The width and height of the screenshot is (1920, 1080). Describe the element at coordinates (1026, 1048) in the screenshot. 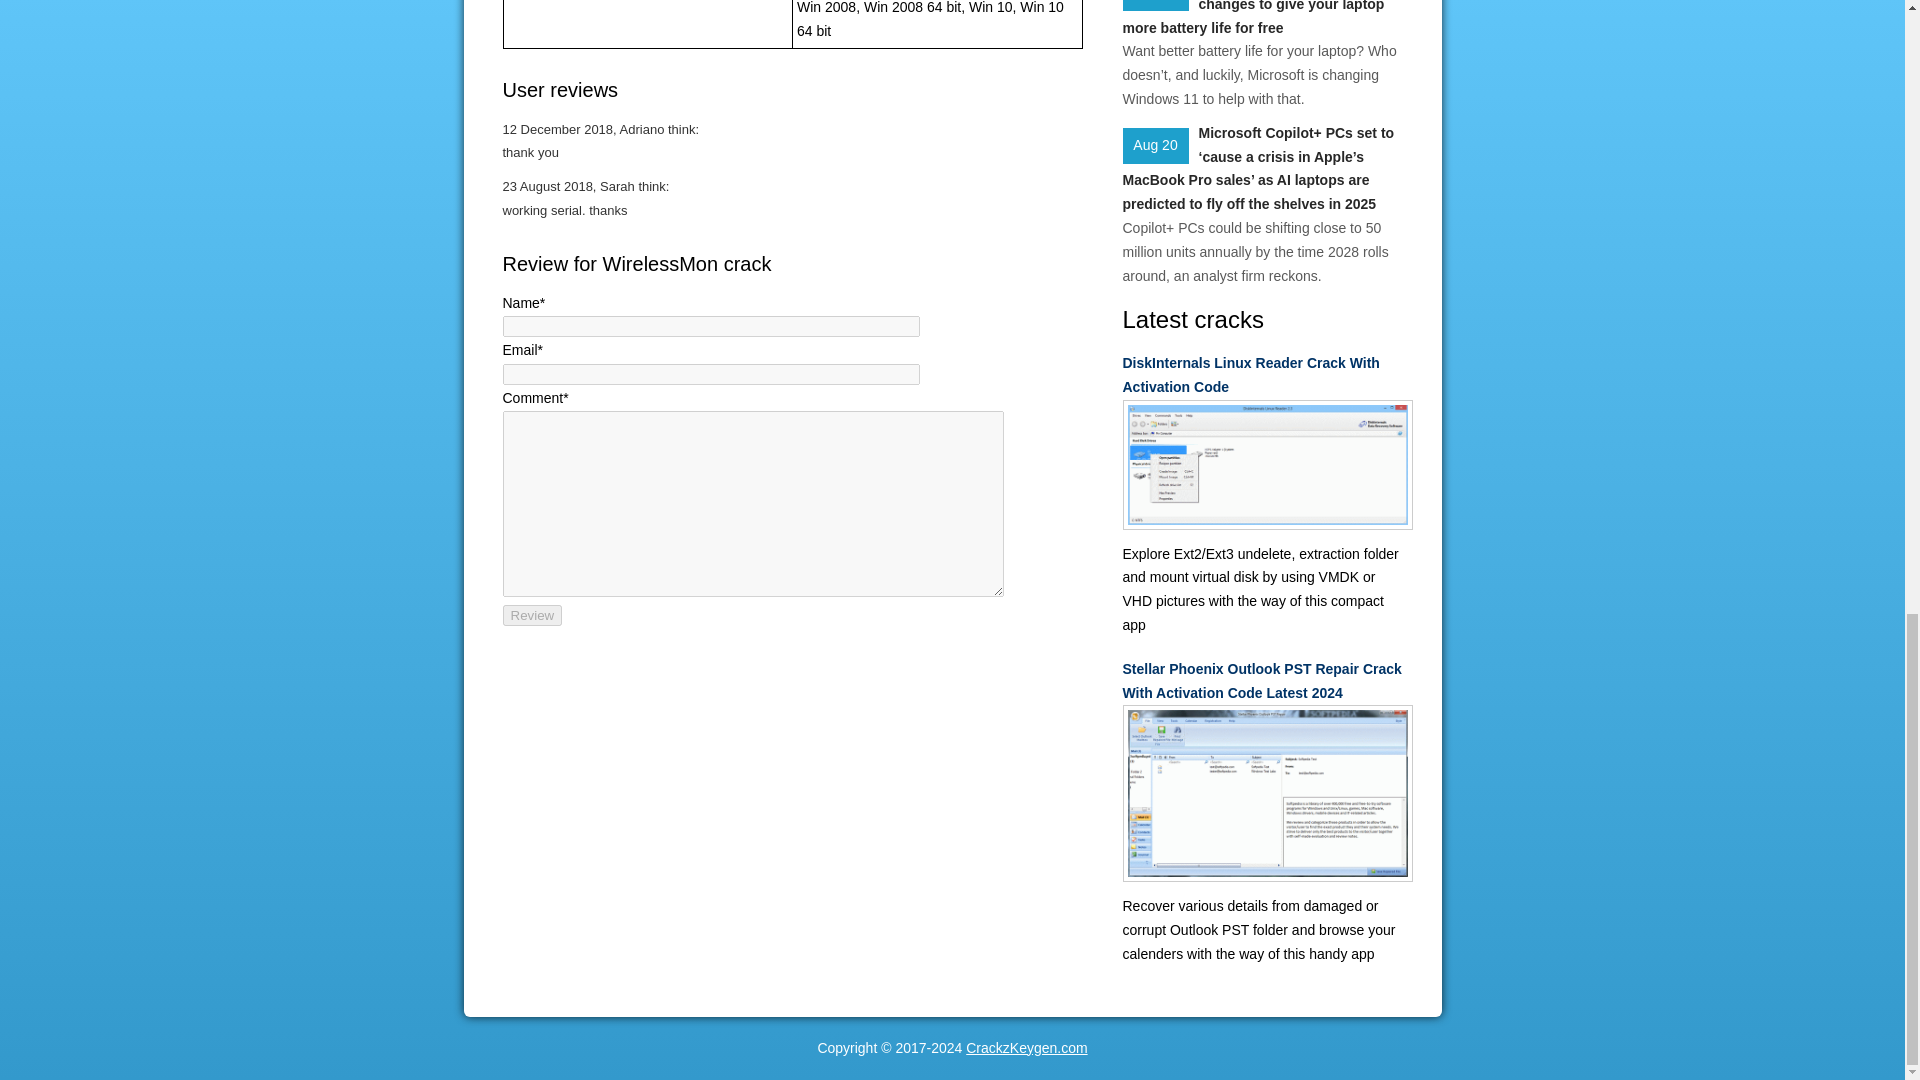

I see `CrackzKeygen.com` at that location.